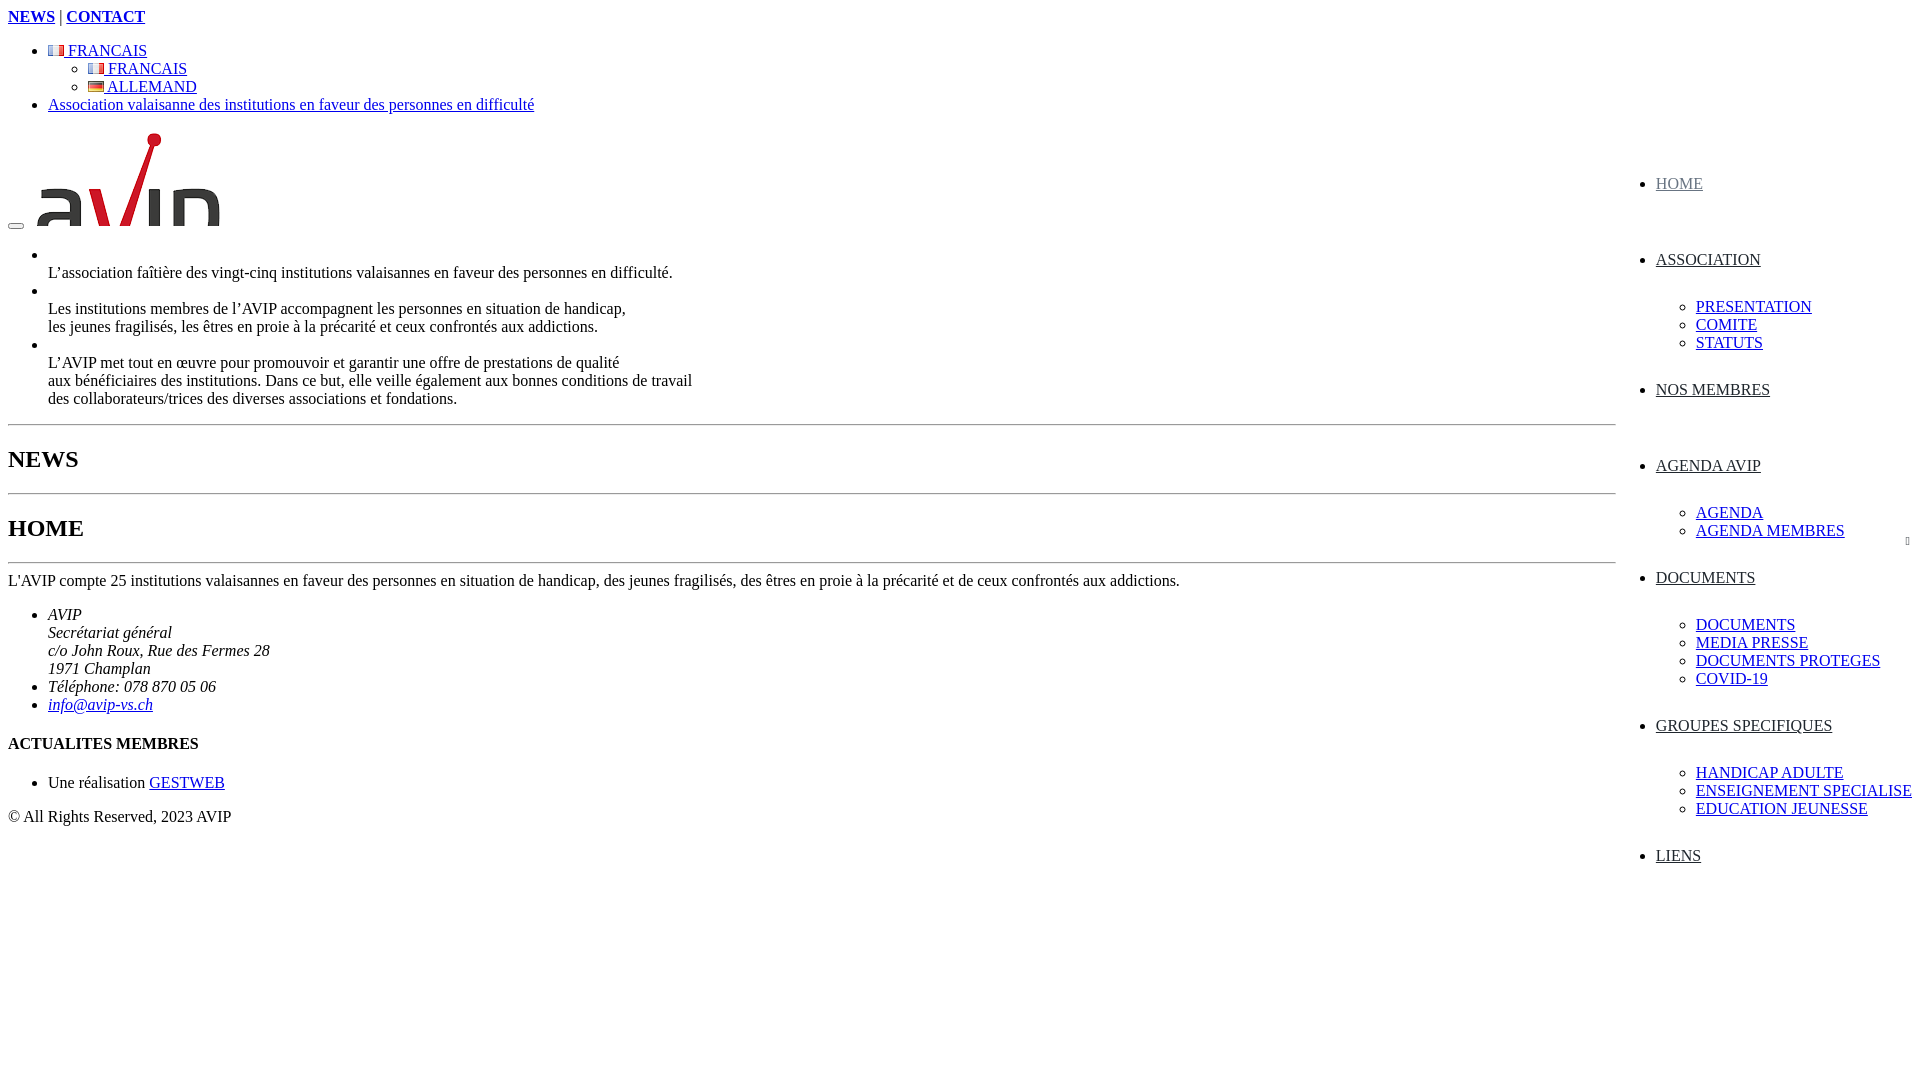 The height and width of the screenshot is (1080, 1920). Describe the element at coordinates (106, 16) in the screenshot. I see `CONTACT` at that location.